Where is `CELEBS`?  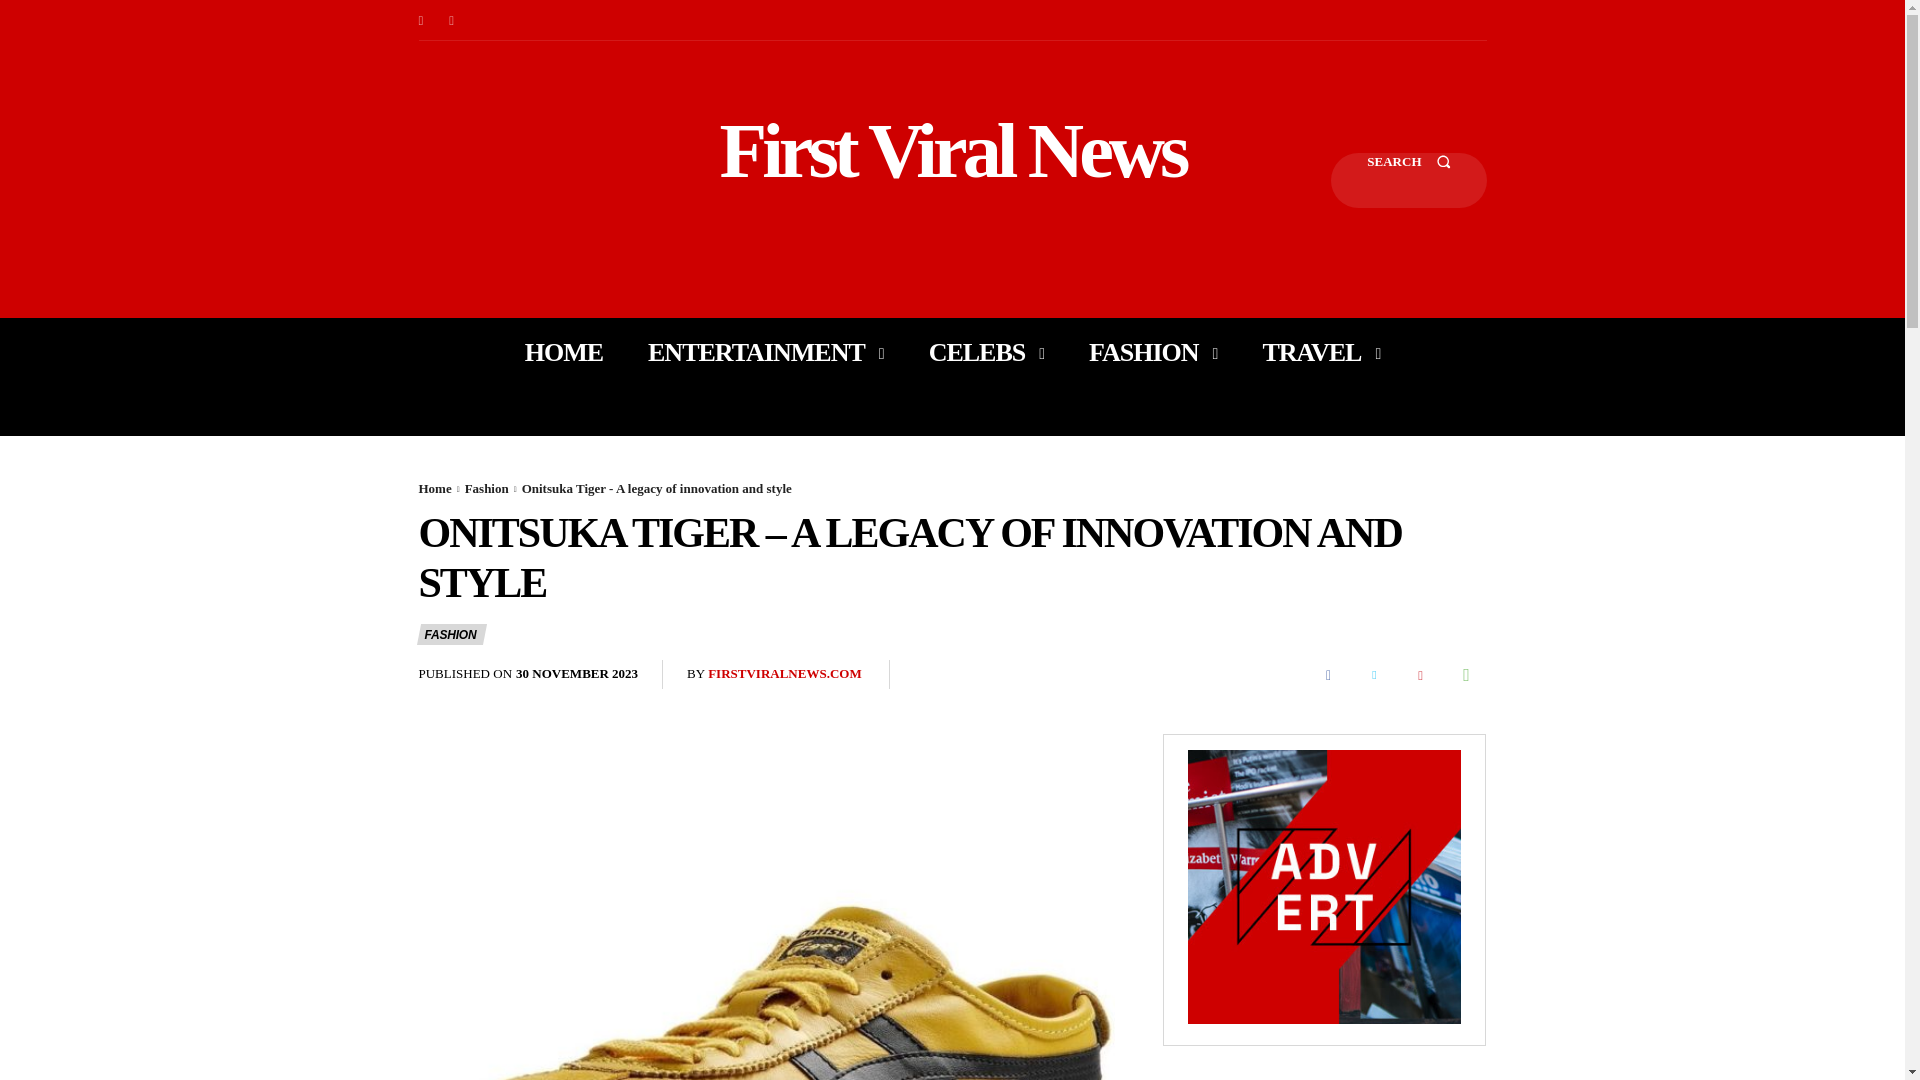 CELEBS is located at coordinates (986, 352).